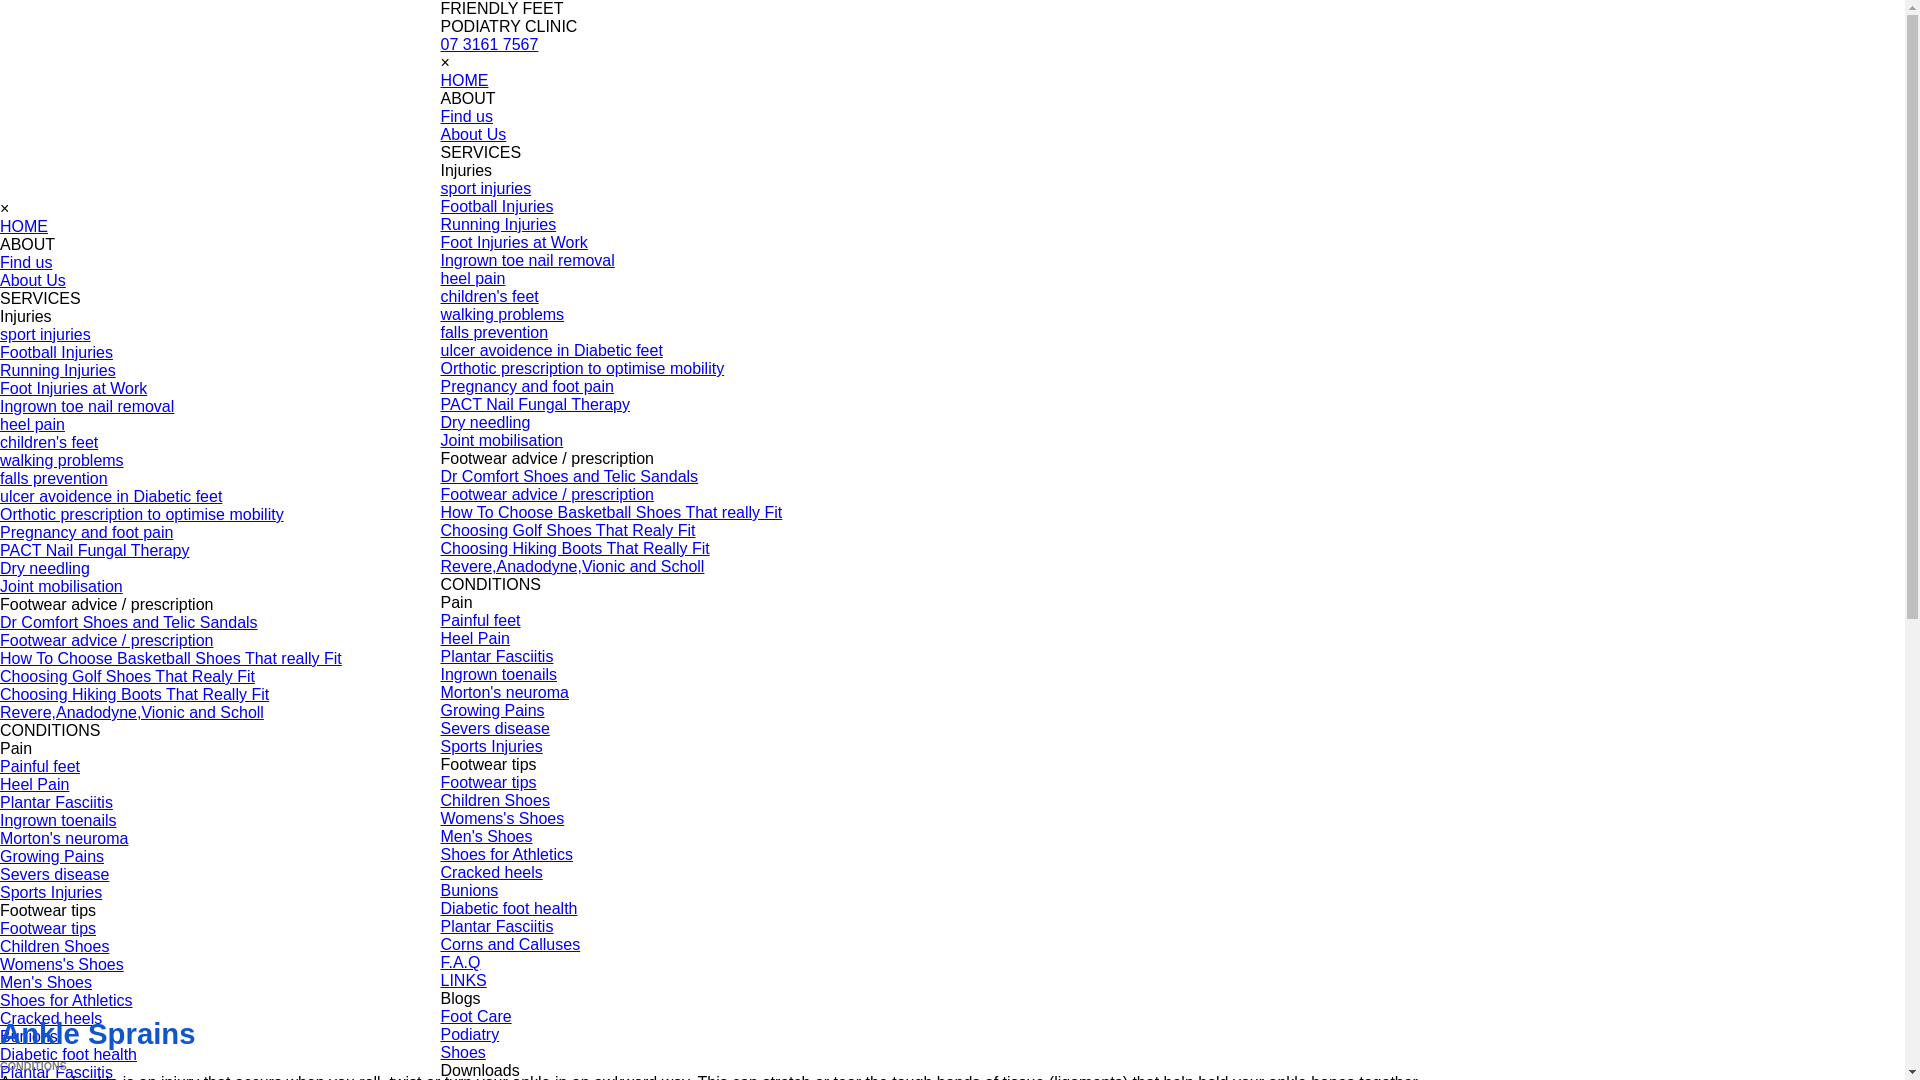 The image size is (1920, 1080). What do you see at coordinates (496, 206) in the screenshot?
I see `Football Injuries` at bounding box center [496, 206].